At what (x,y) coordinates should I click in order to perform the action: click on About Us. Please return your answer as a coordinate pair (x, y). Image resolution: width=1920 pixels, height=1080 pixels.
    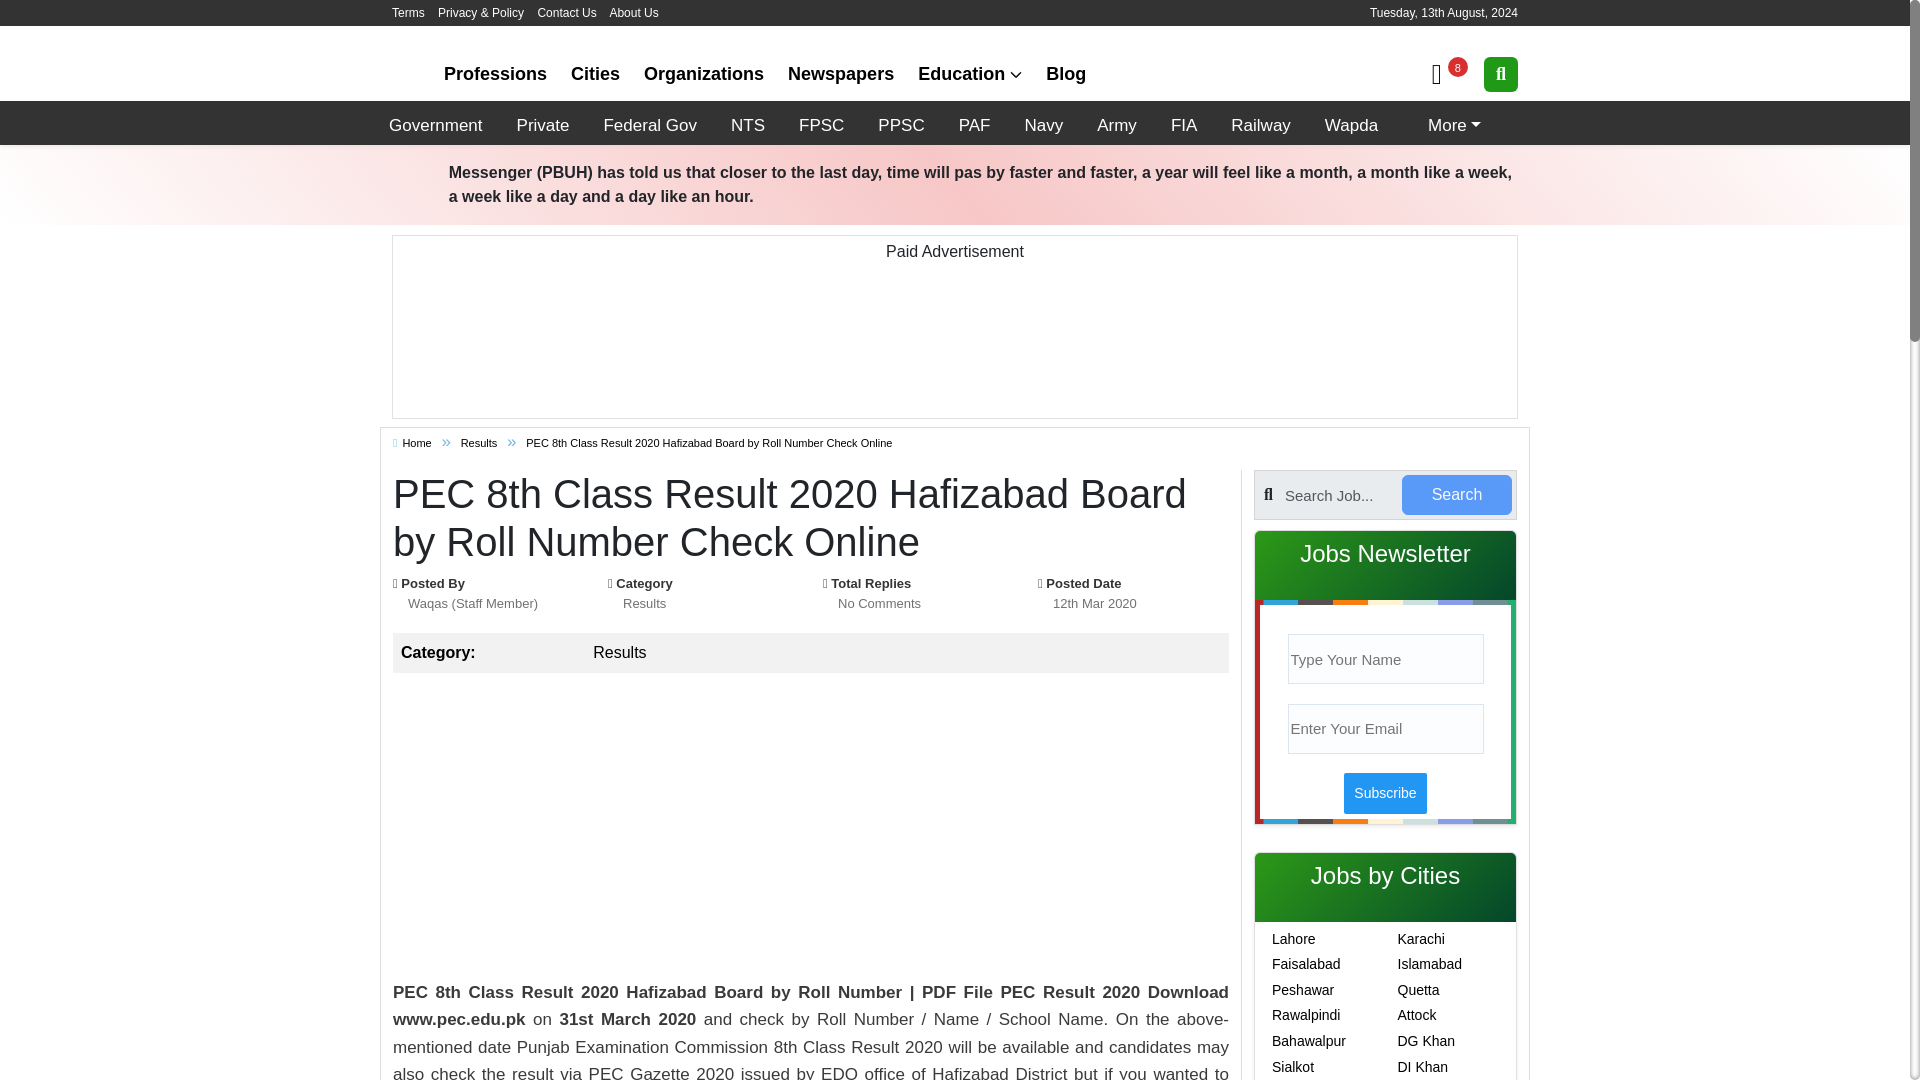
    Looking at the image, I should click on (633, 13).